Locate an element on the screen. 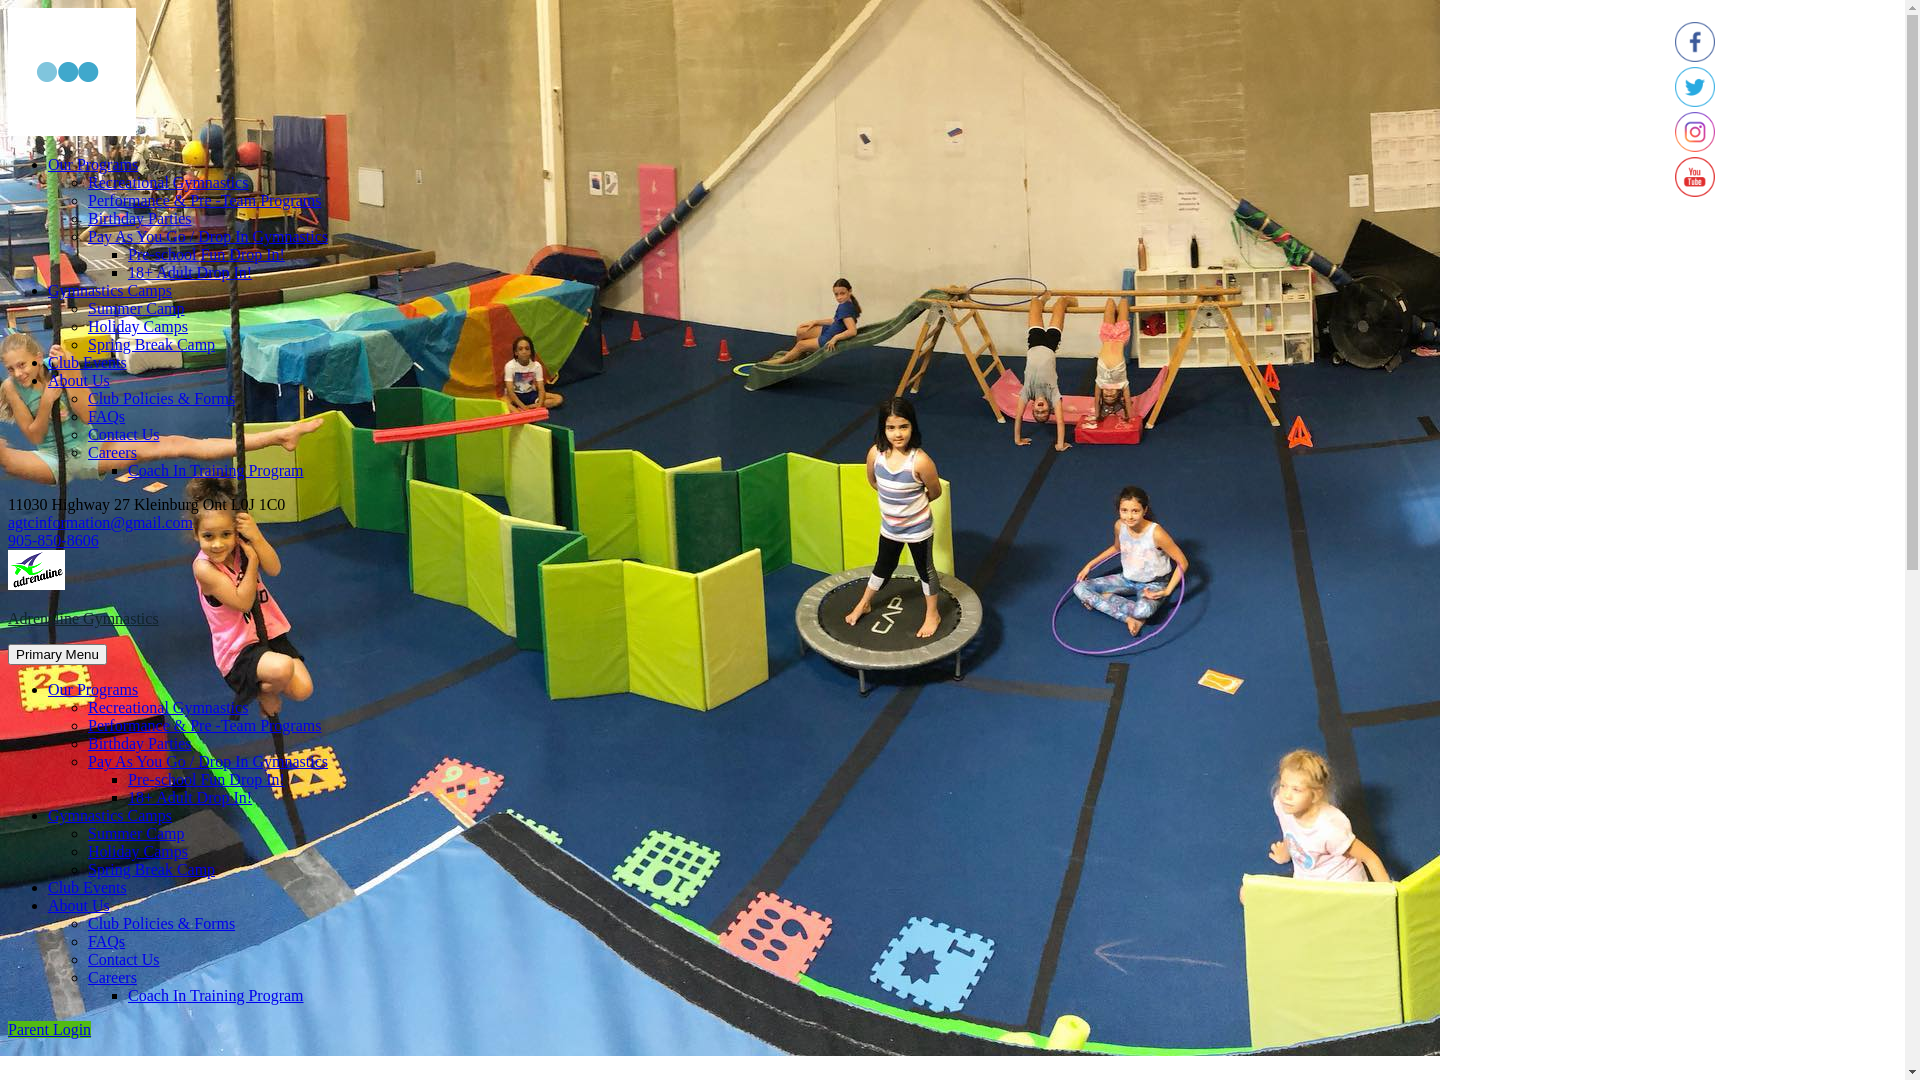  Summer Camp is located at coordinates (136, 308).